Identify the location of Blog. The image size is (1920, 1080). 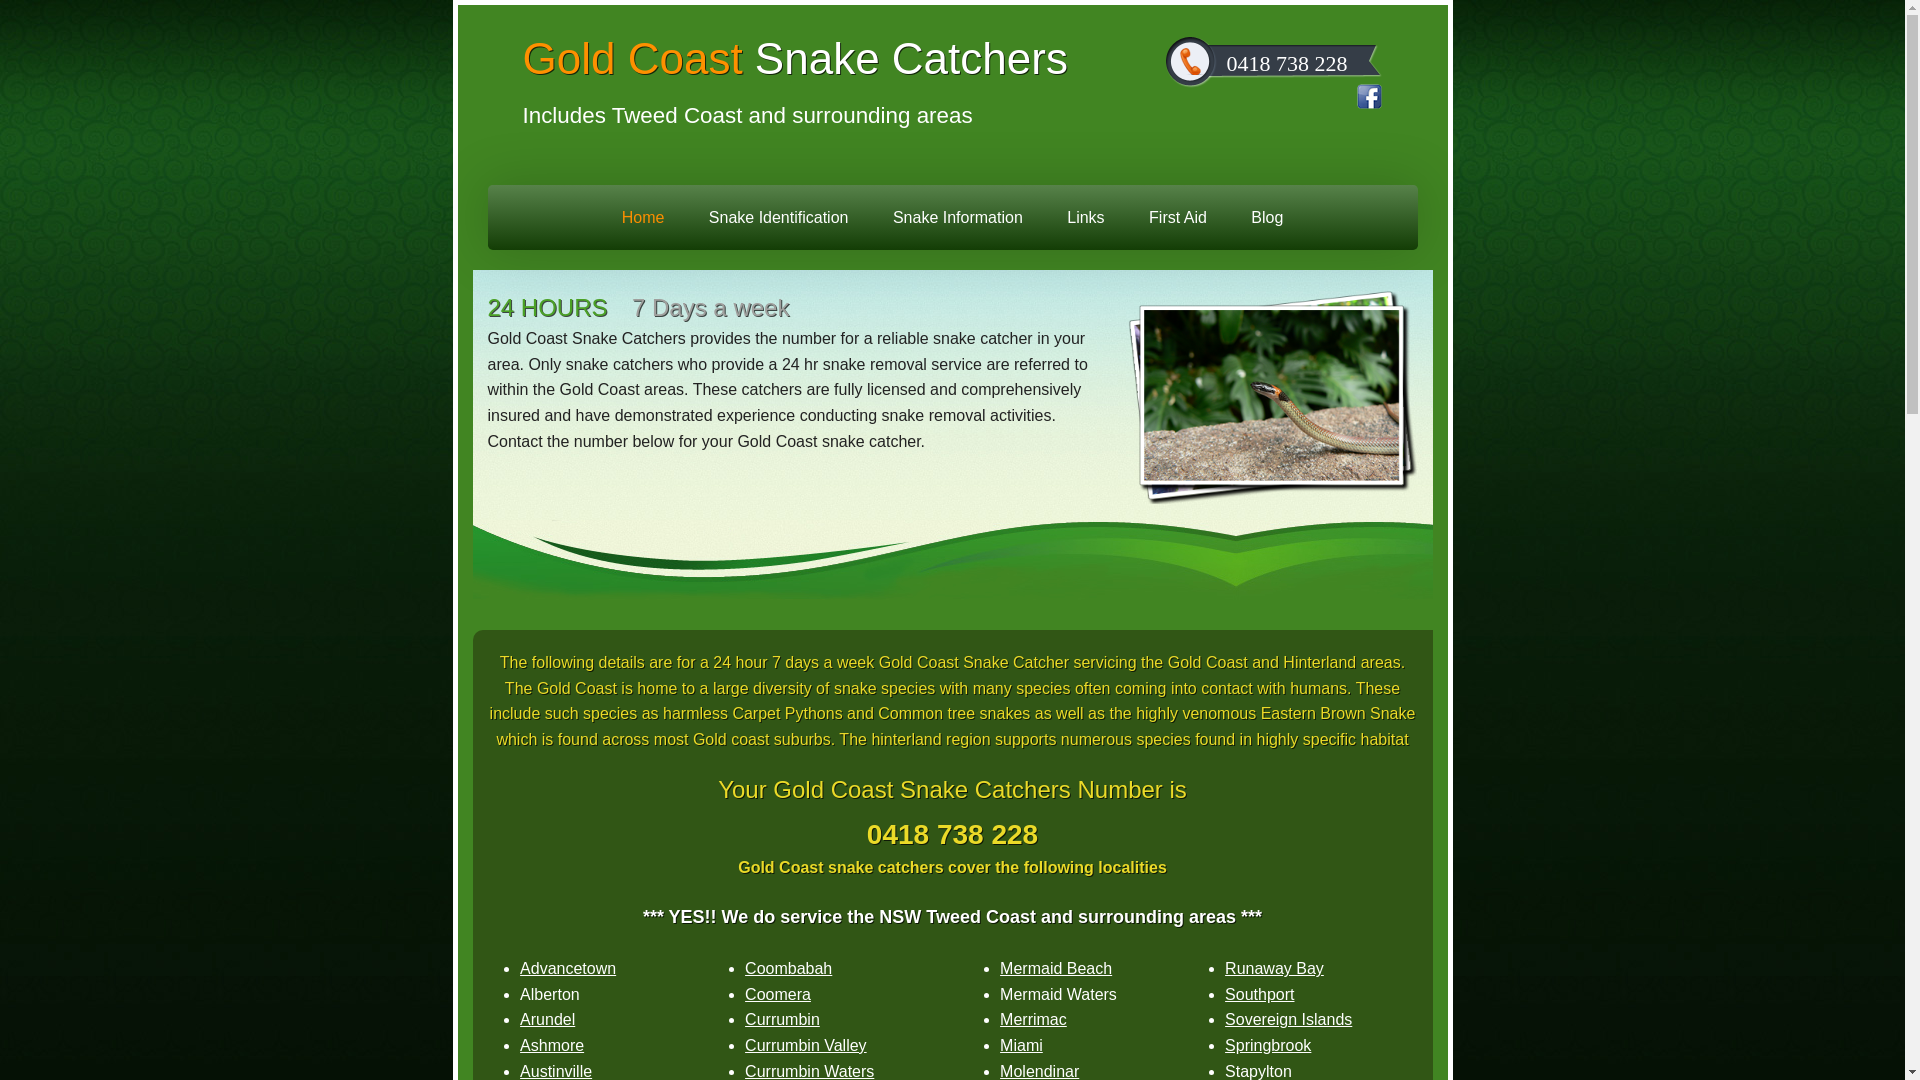
(1267, 218).